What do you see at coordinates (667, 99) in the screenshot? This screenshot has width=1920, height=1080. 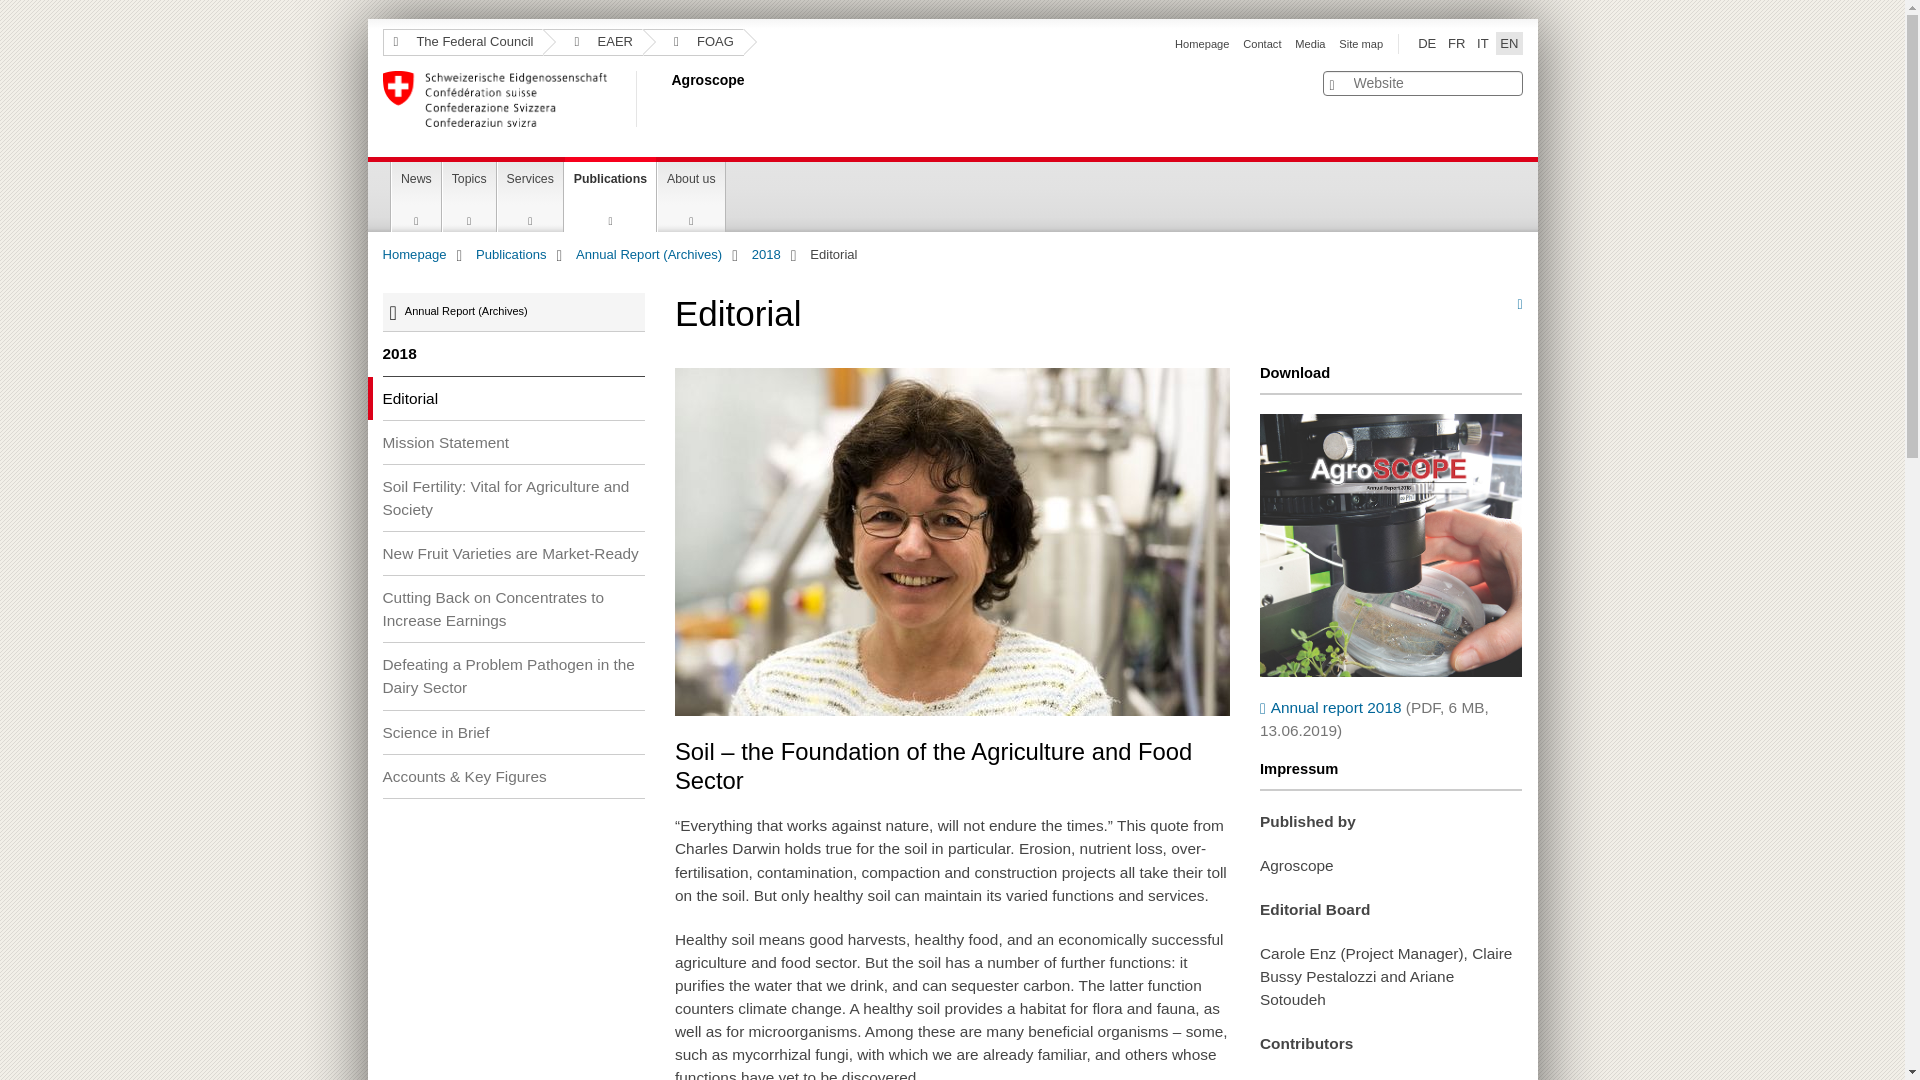 I see `Agroscope` at bounding box center [667, 99].